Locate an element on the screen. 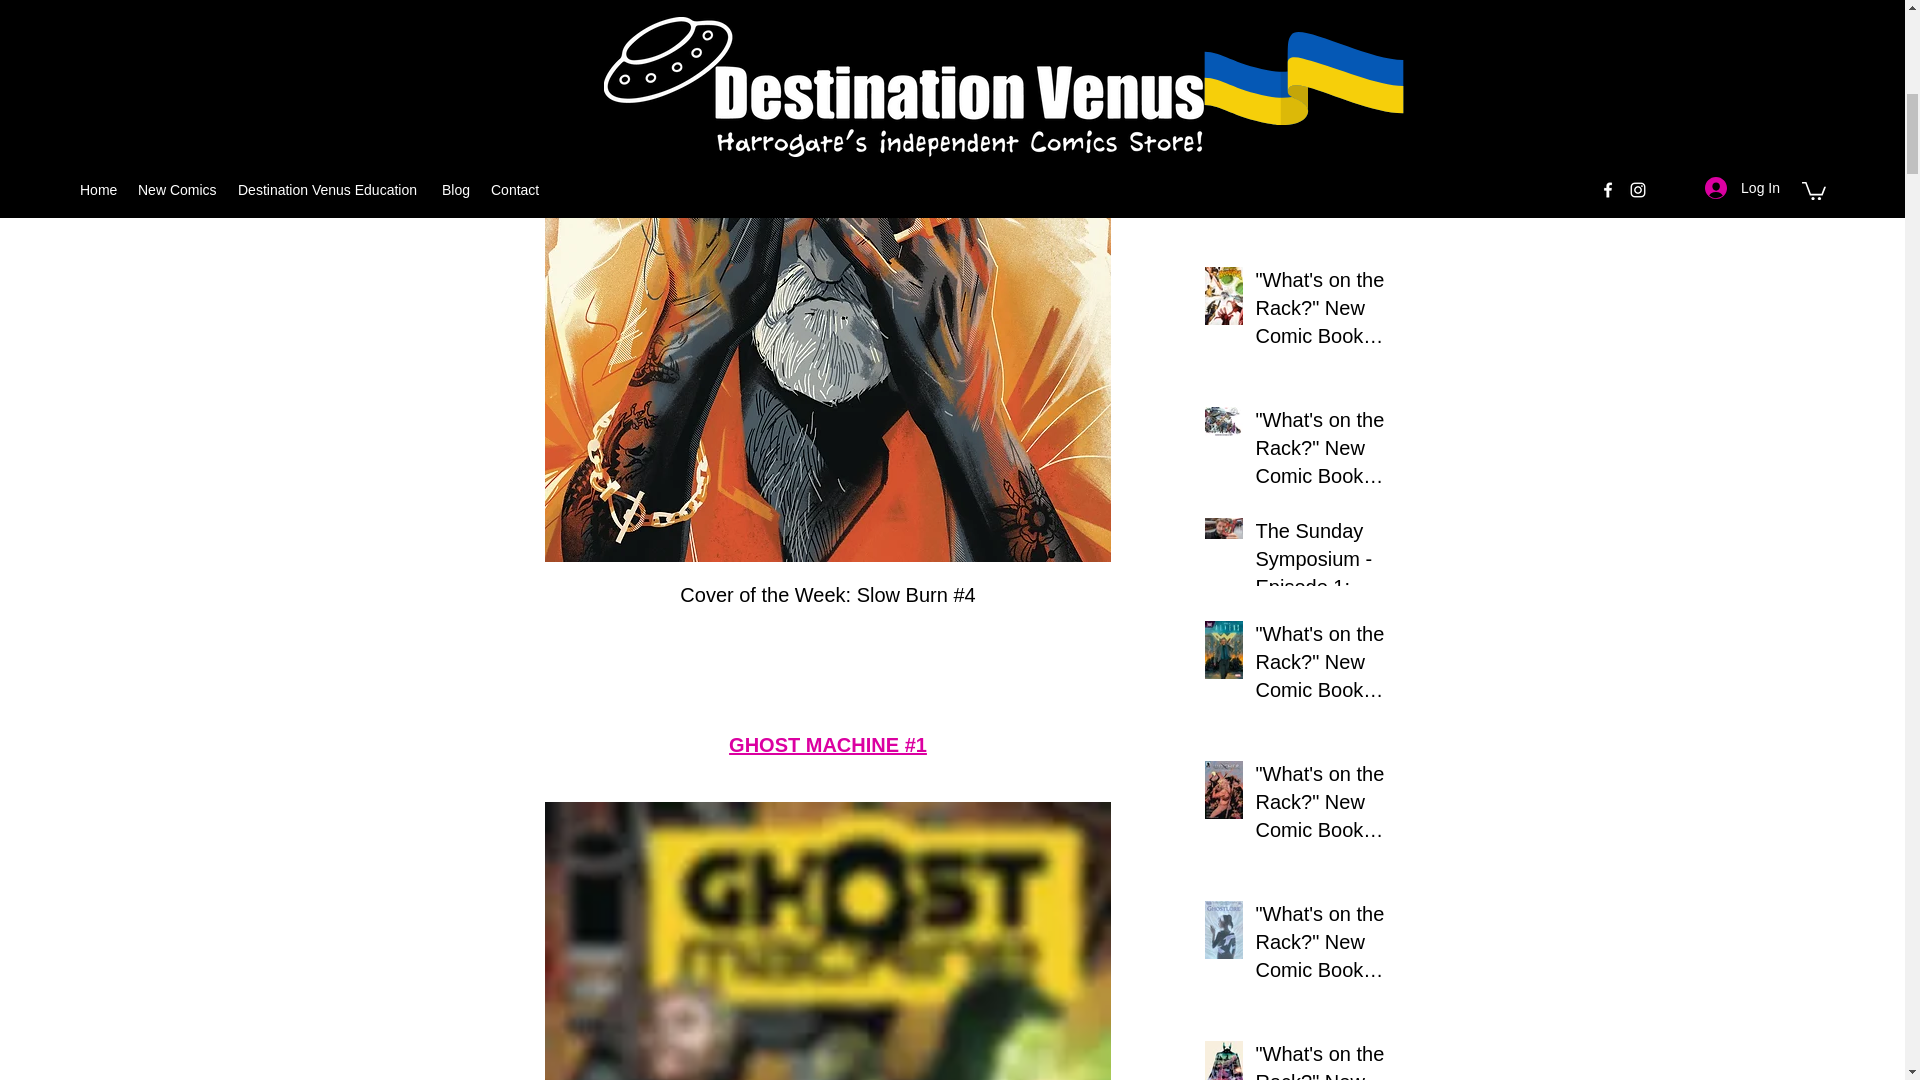 This screenshot has height=1080, width=1920. "What's on the Rack?" New Comic Book Day 15th May 2024 is located at coordinates (1327, 665).